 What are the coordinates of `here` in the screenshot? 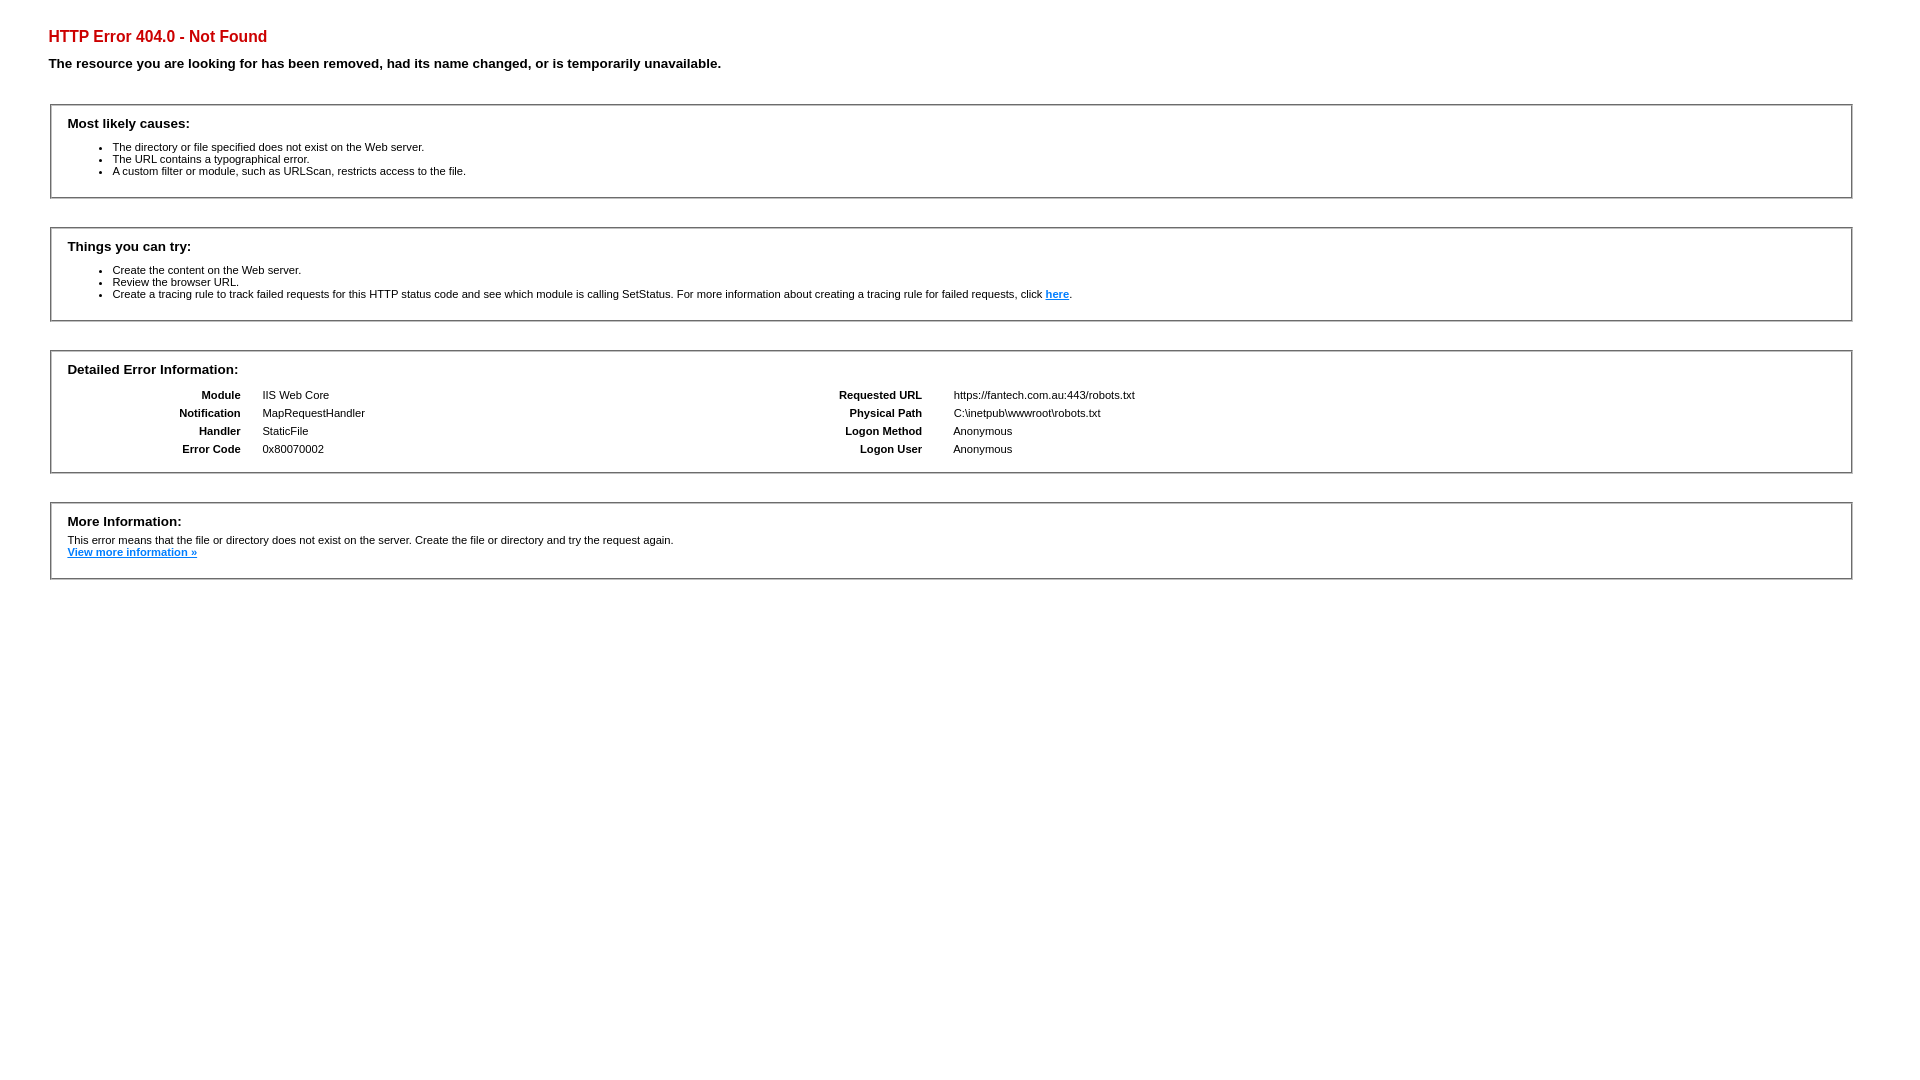 It's located at (1058, 294).